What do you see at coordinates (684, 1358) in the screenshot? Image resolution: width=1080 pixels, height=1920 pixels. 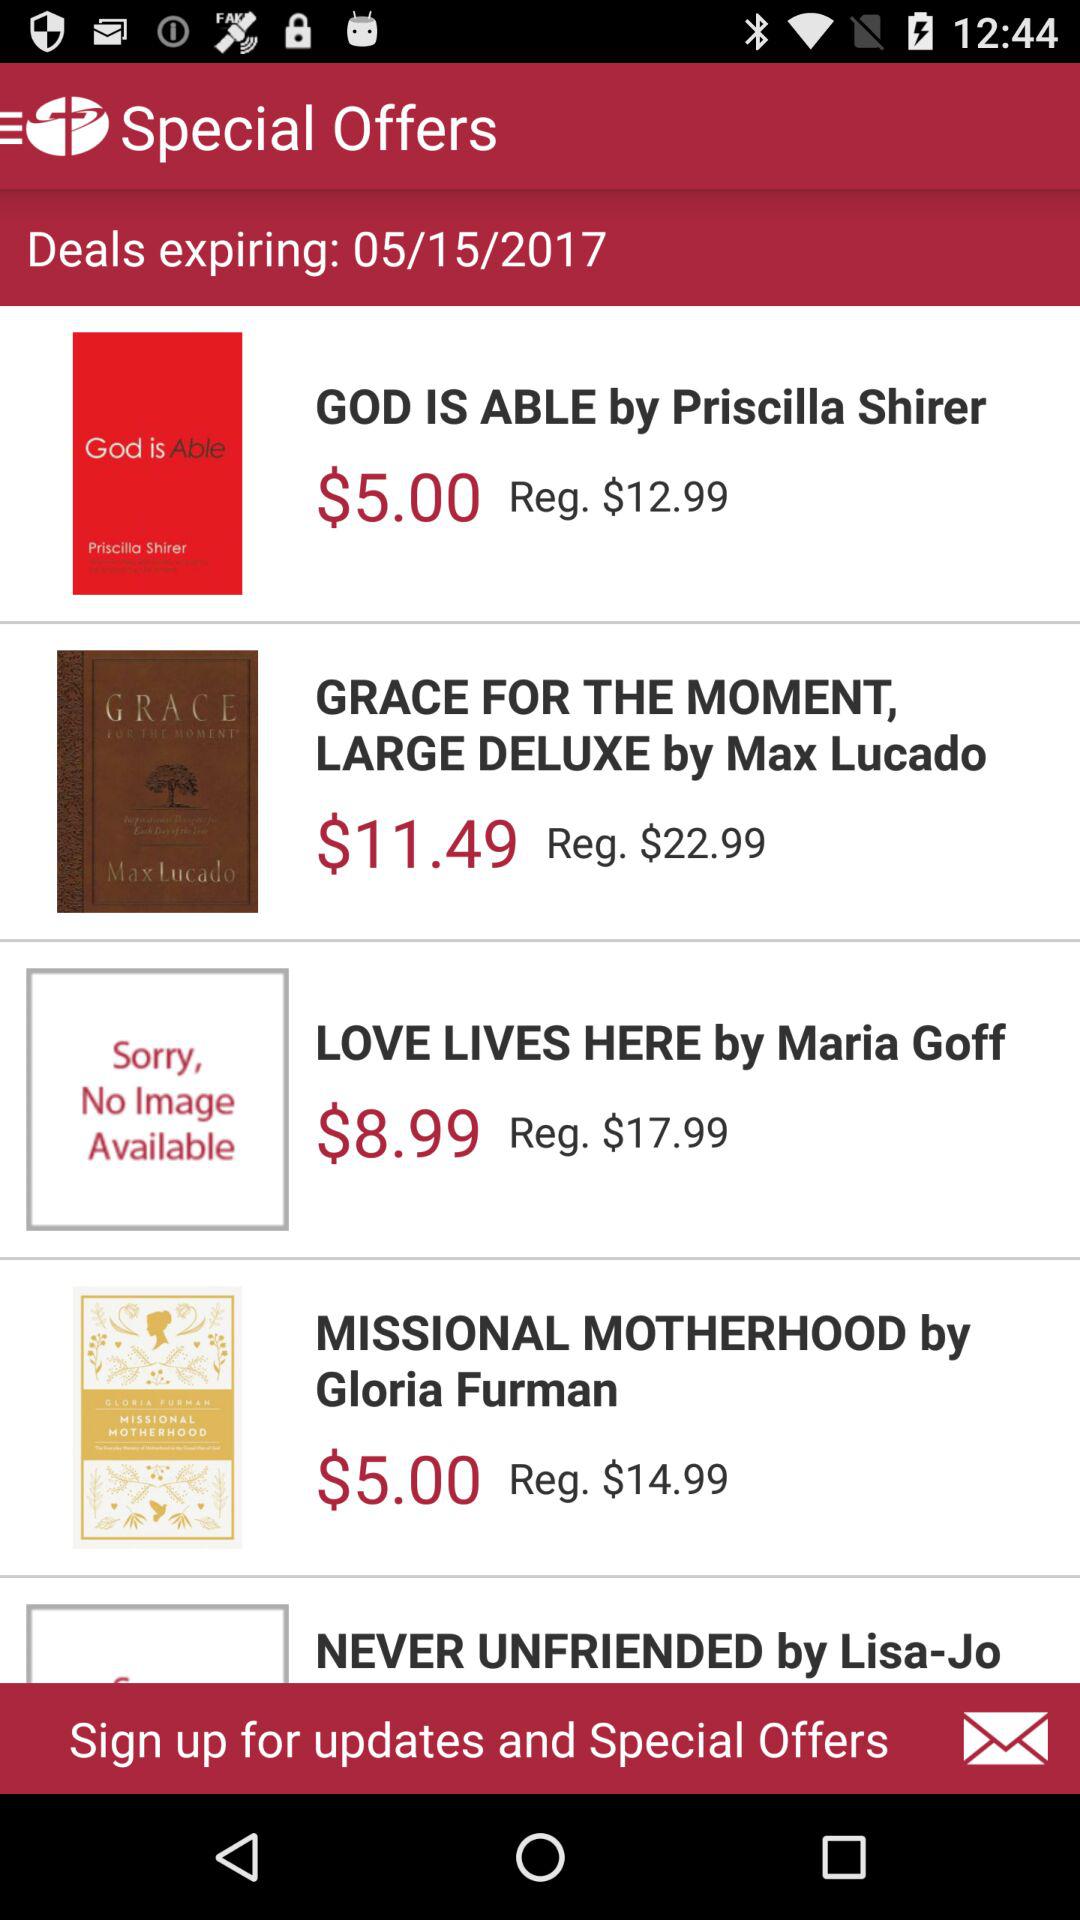 I see `scroll to missional motherhood by icon` at bounding box center [684, 1358].